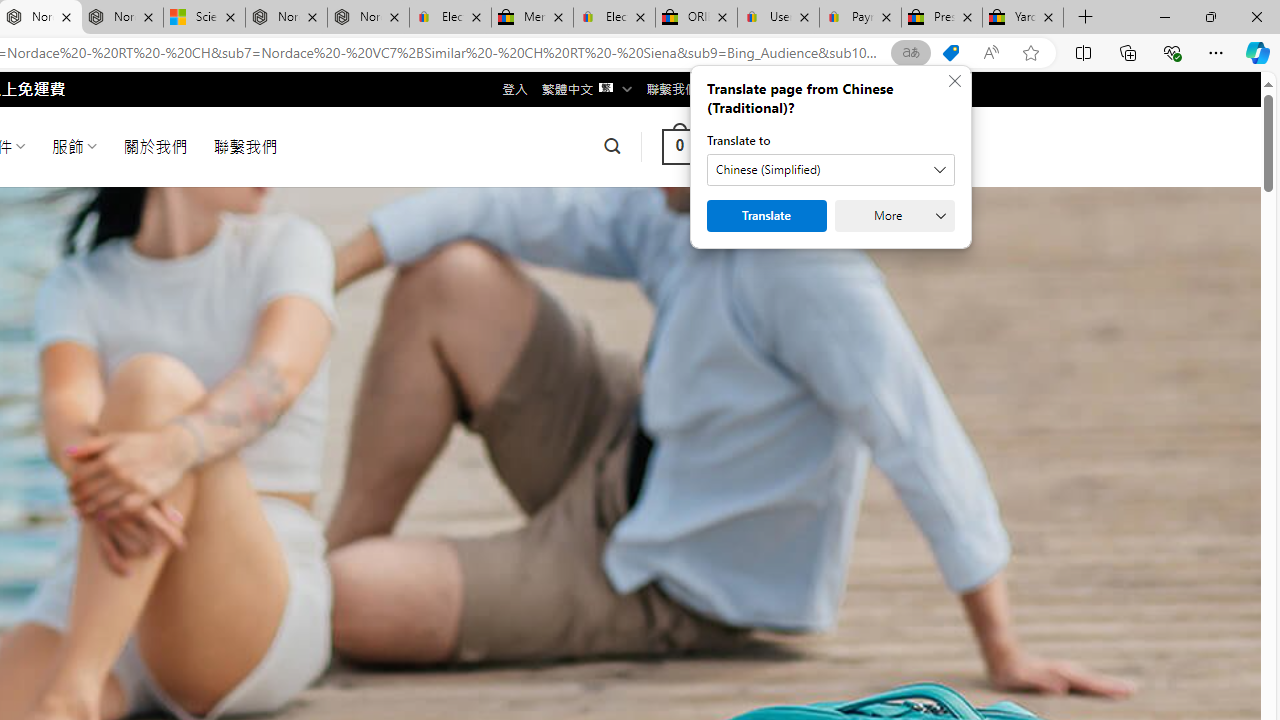  Describe the element at coordinates (1258, 52) in the screenshot. I see `Copilot (Ctrl+Shift+.)` at that location.